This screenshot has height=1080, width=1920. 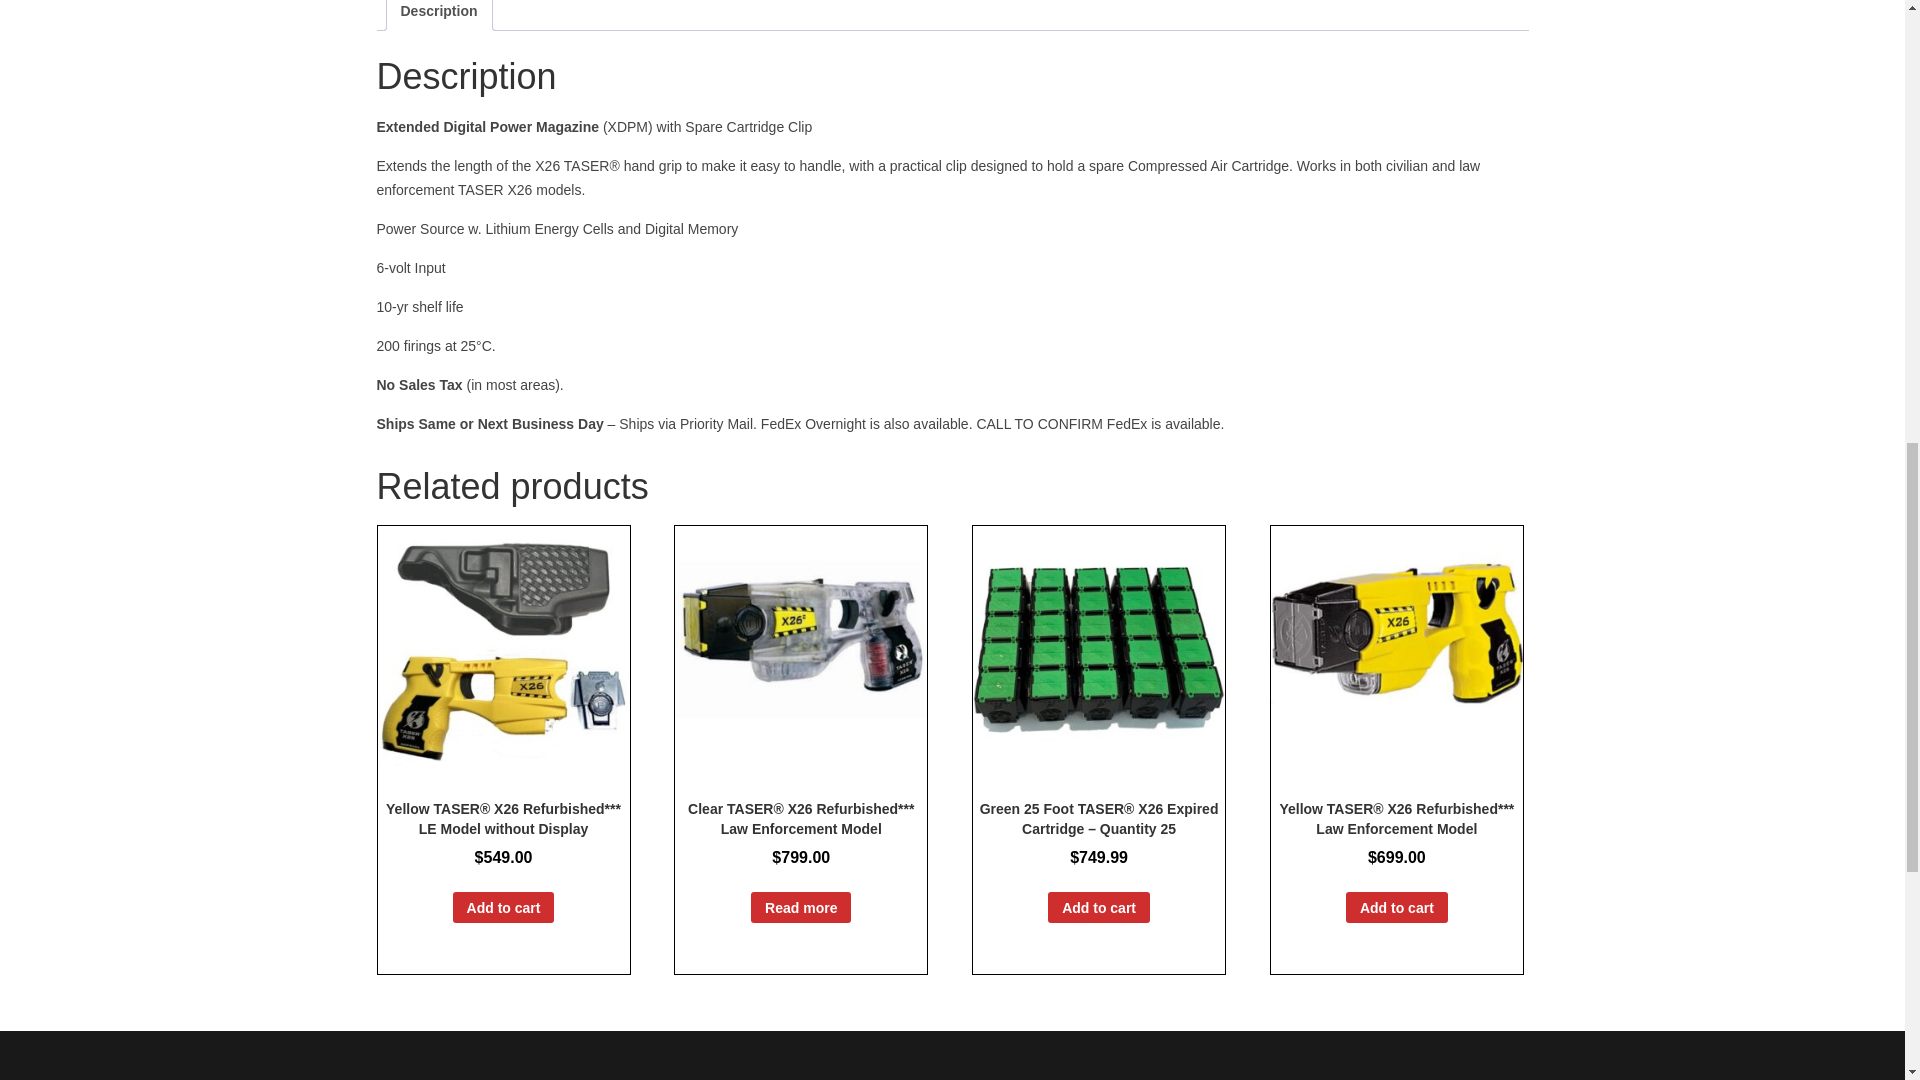 What do you see at coordinates (504, 908) in the screenshot?
I see `Add to cart` at bounding box center [504, 908].